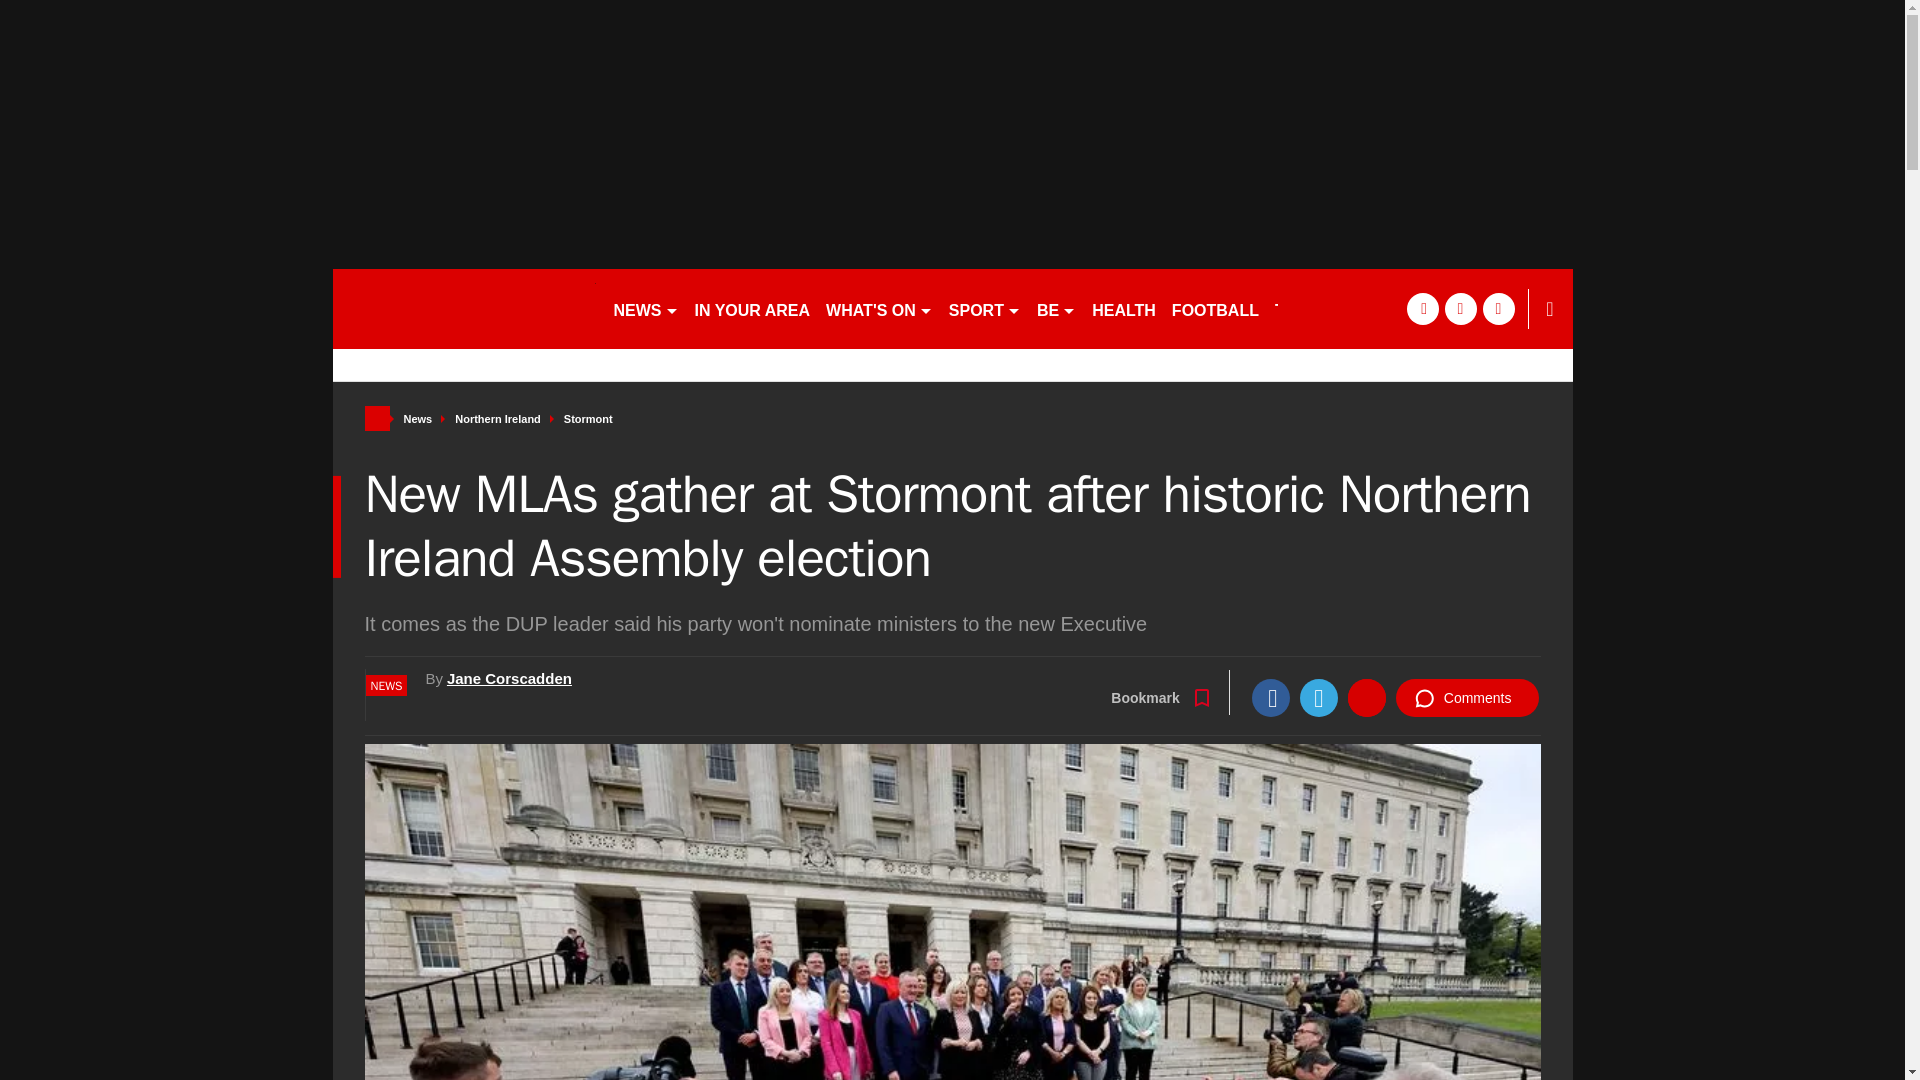 This screenshot has height=1080, width=1920. What do you see at coordinates (646, 308) in the screenshot?
I see `NEWS` at bounding box center [646, 308].